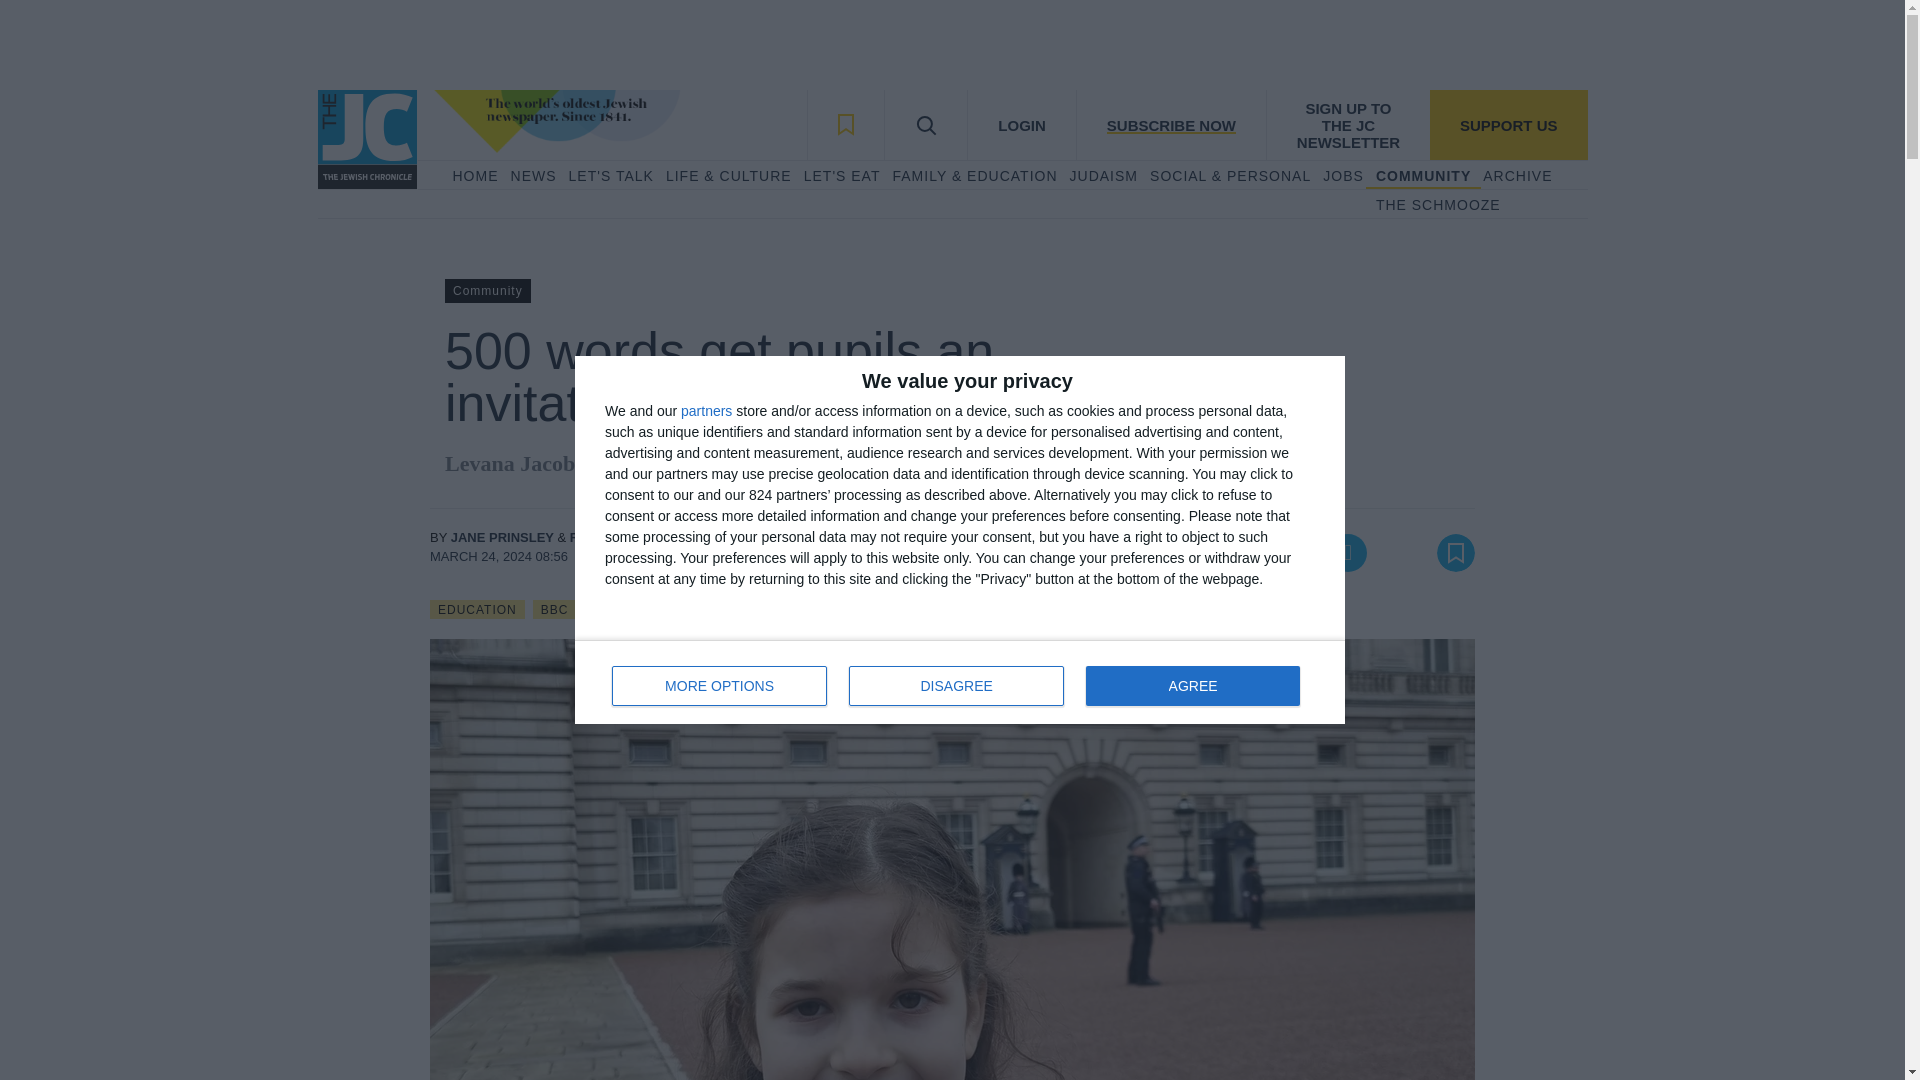 This screenshot has height=1080, width=1920. Describe the element at coordinates (1348, 124) in the screenshot. I see `partners` at that location.